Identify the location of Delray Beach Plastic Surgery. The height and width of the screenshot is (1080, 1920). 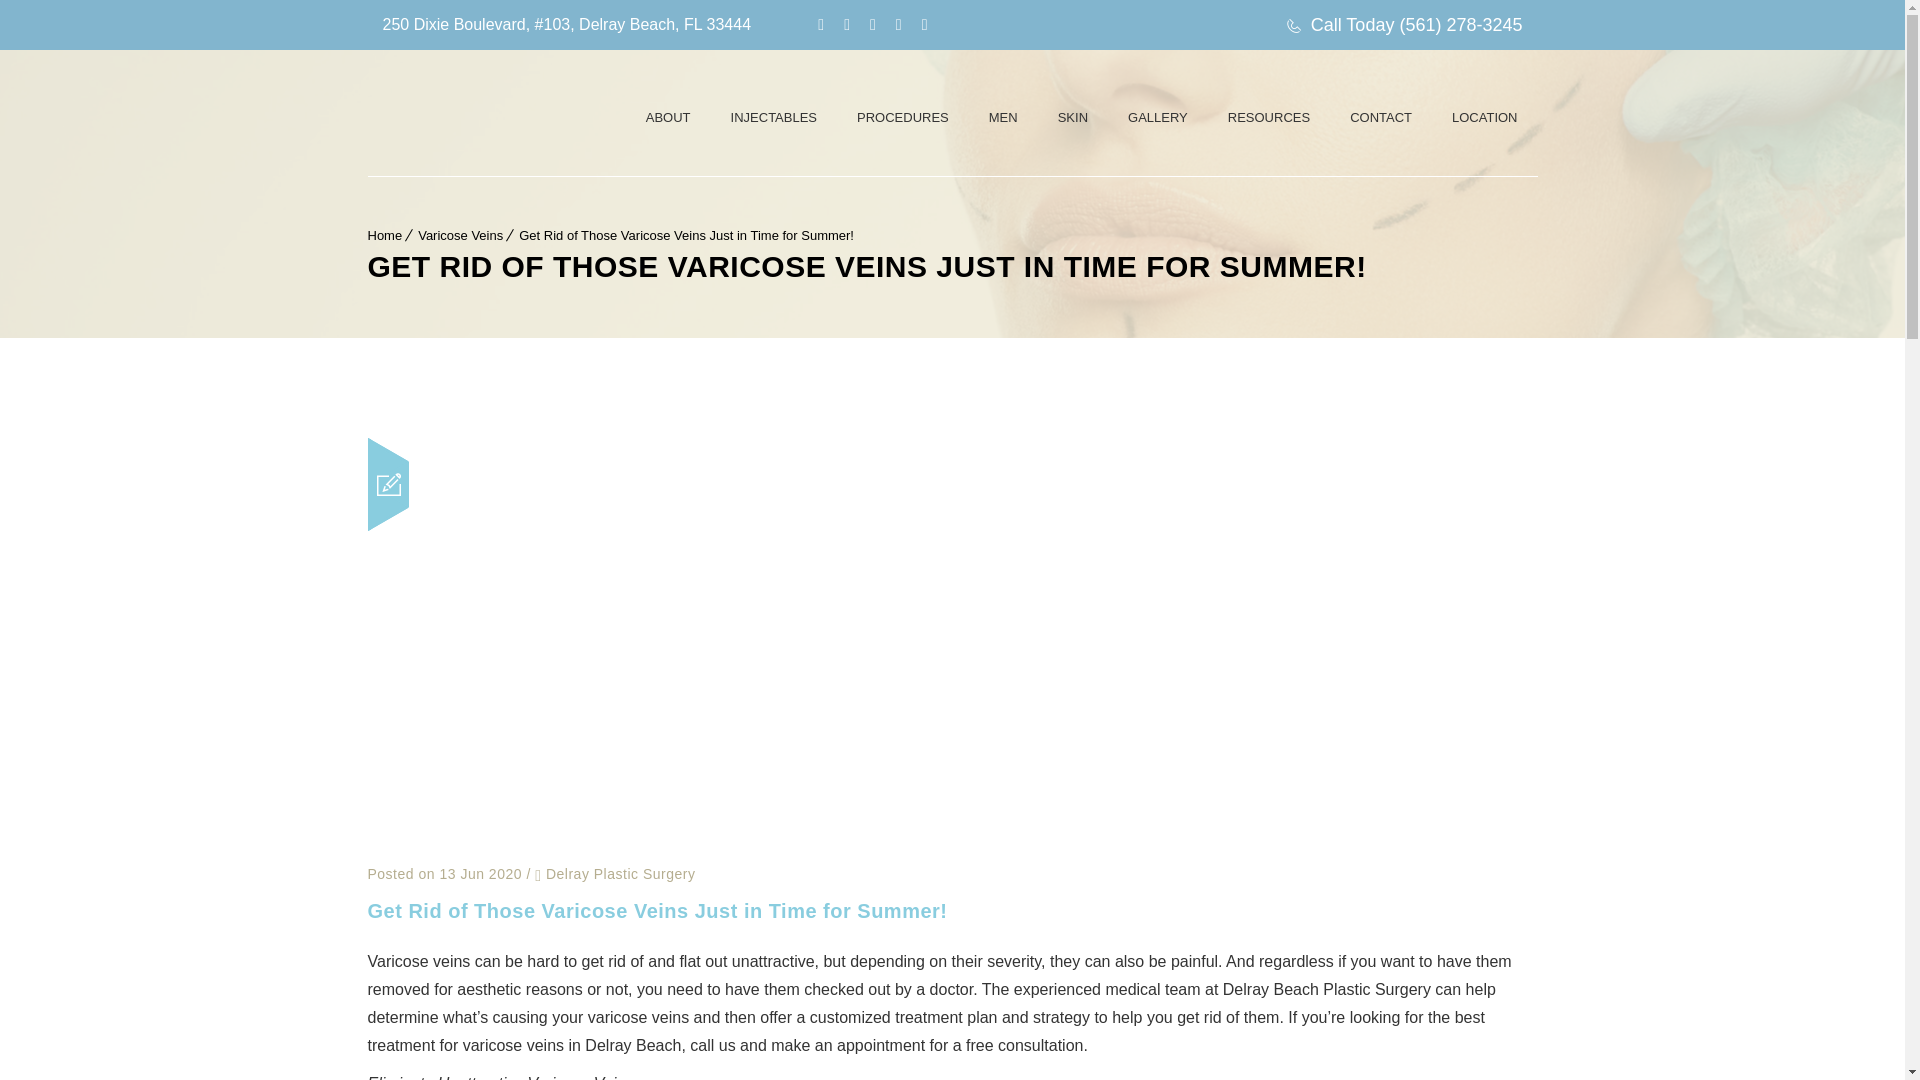
(518, 106).